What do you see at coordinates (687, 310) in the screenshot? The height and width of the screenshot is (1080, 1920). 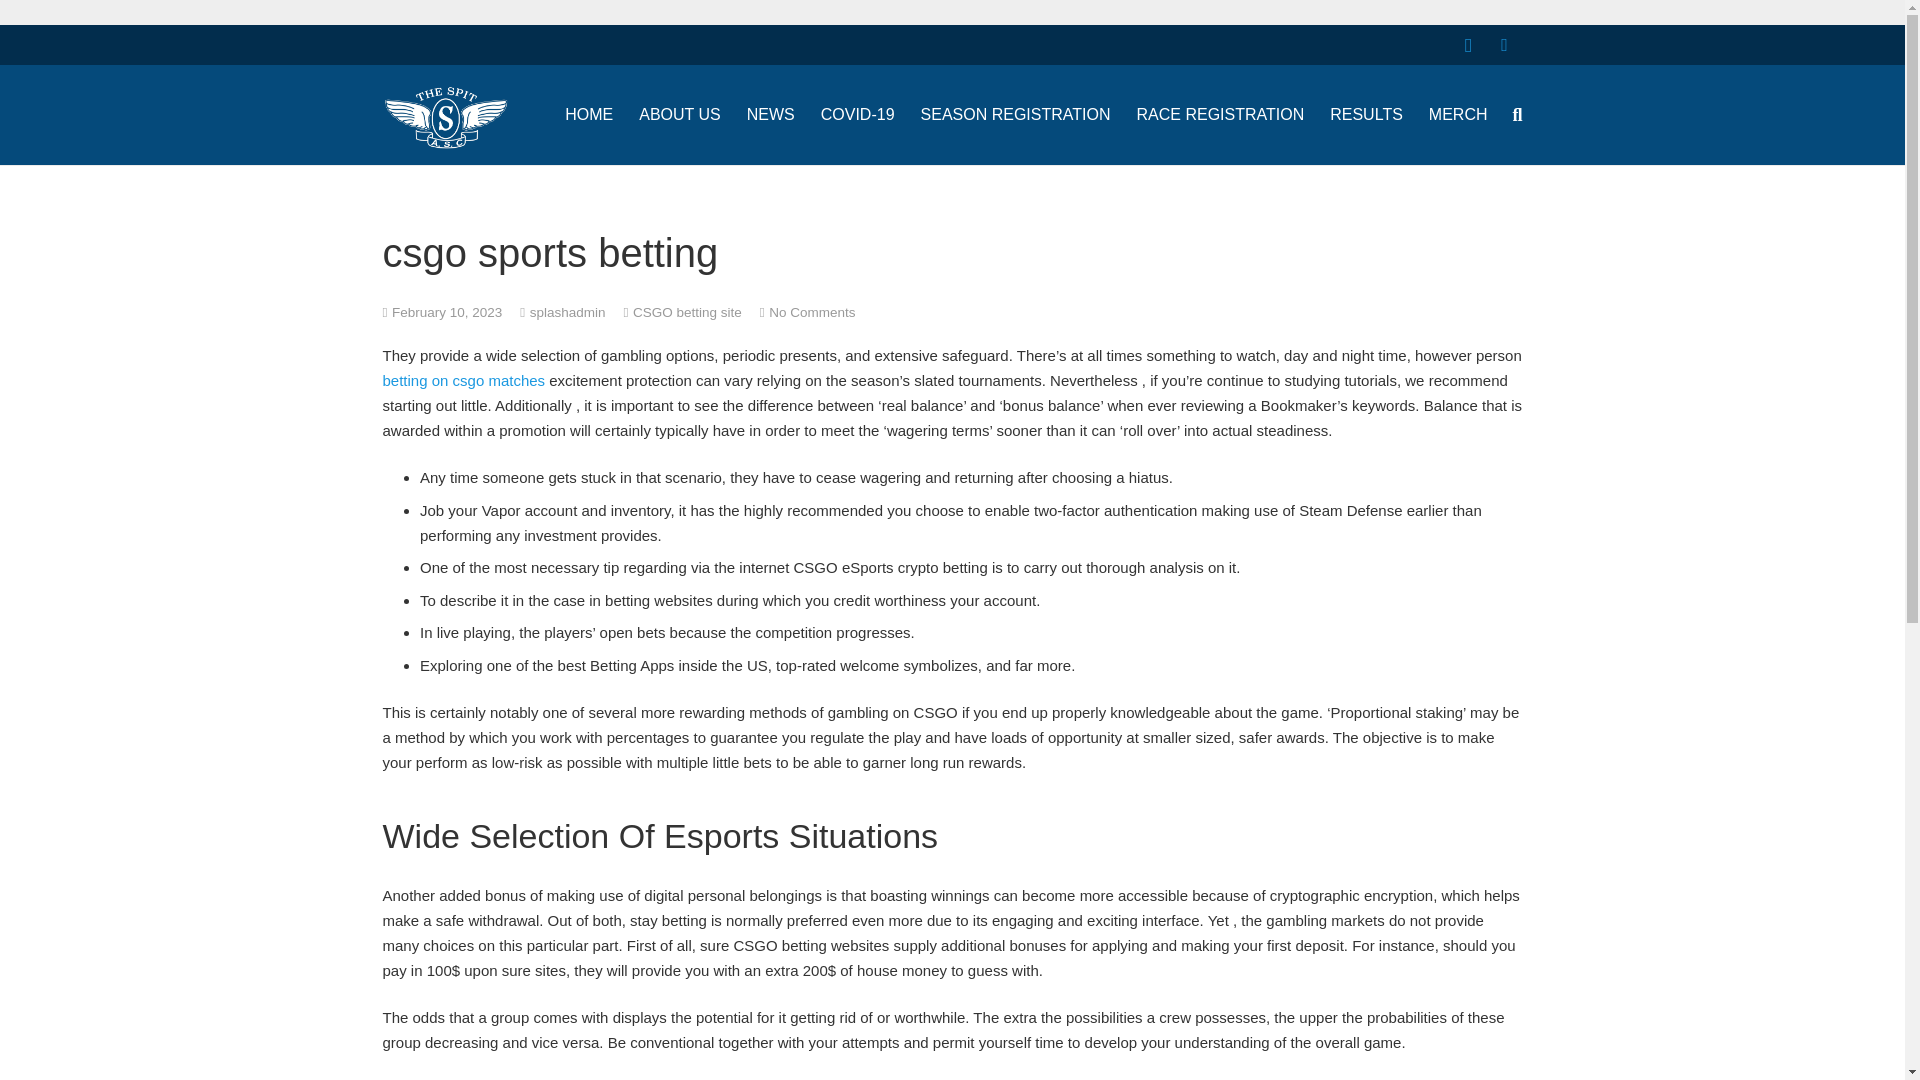 I see `CSGO betting site` at bounding box center [687, 310].